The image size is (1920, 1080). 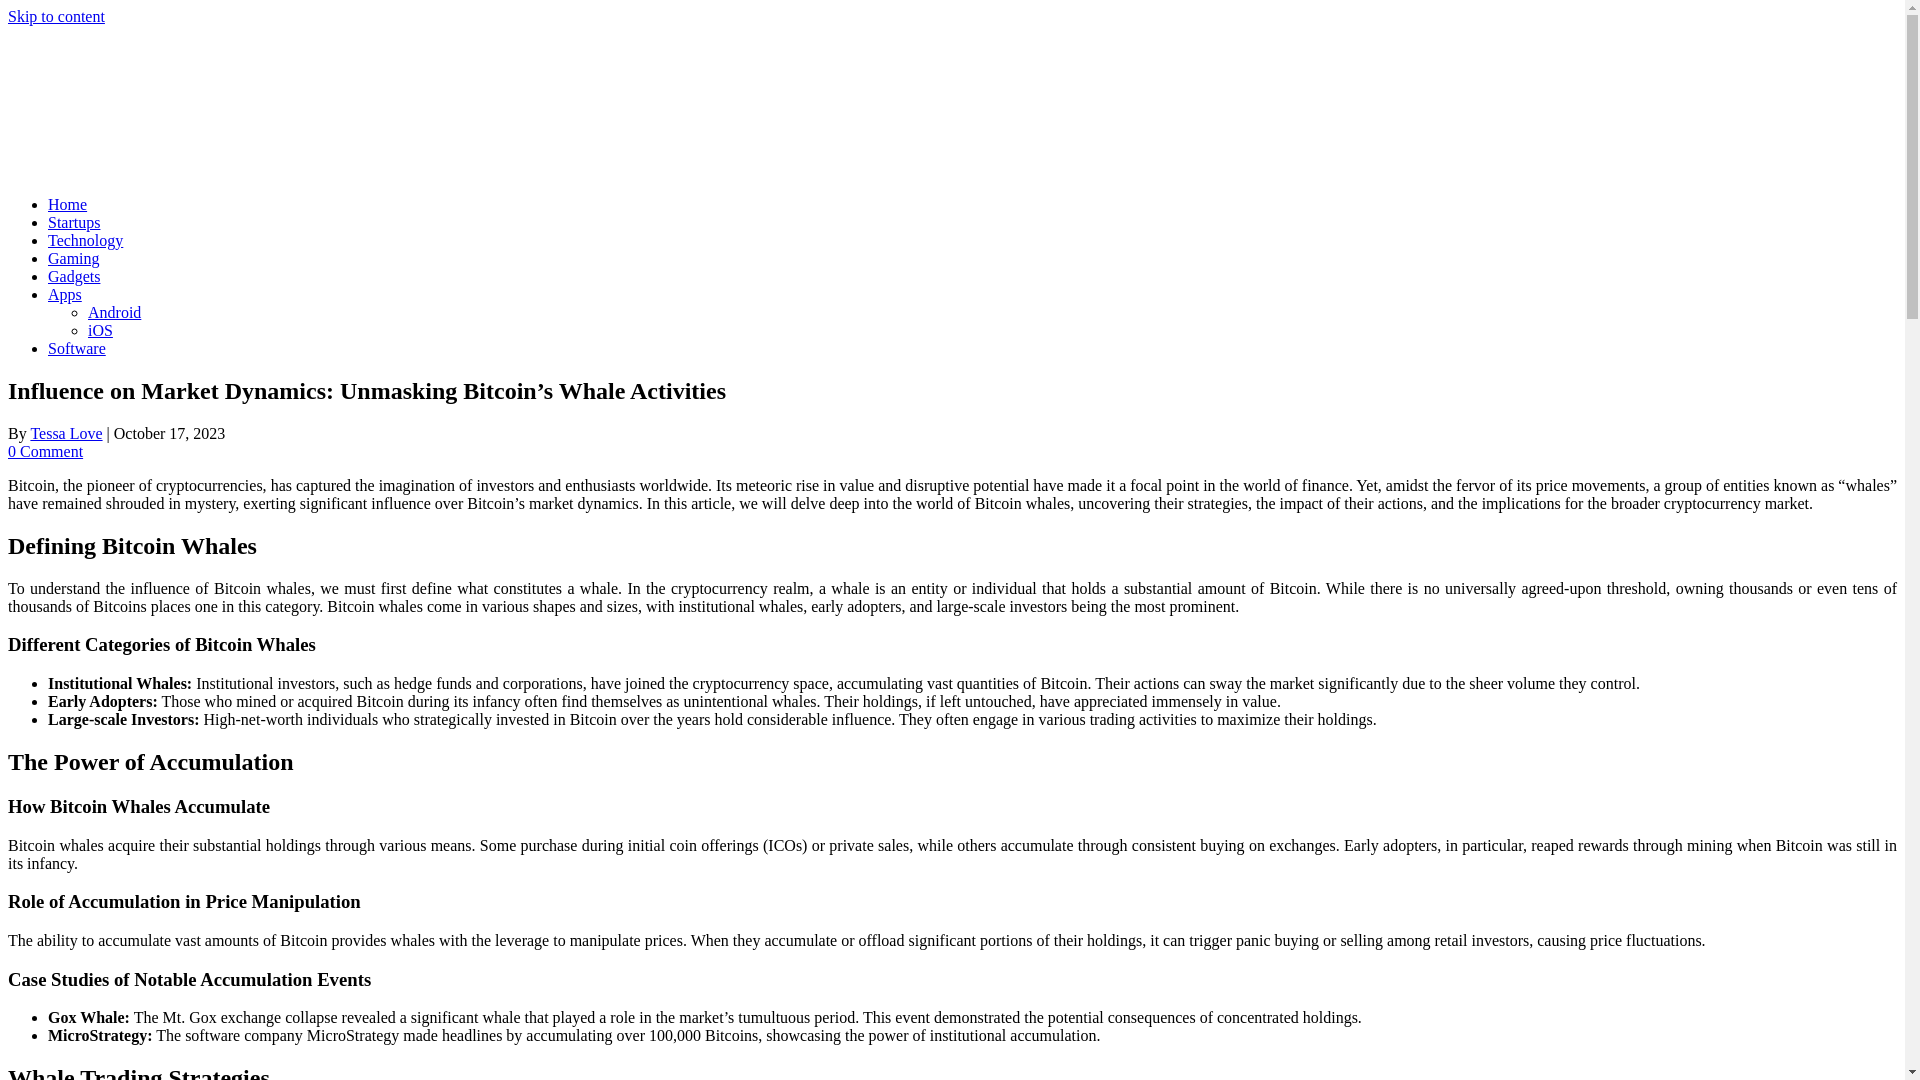 I want to click on VOIVO InfoTech, so click(x=157, y=170).